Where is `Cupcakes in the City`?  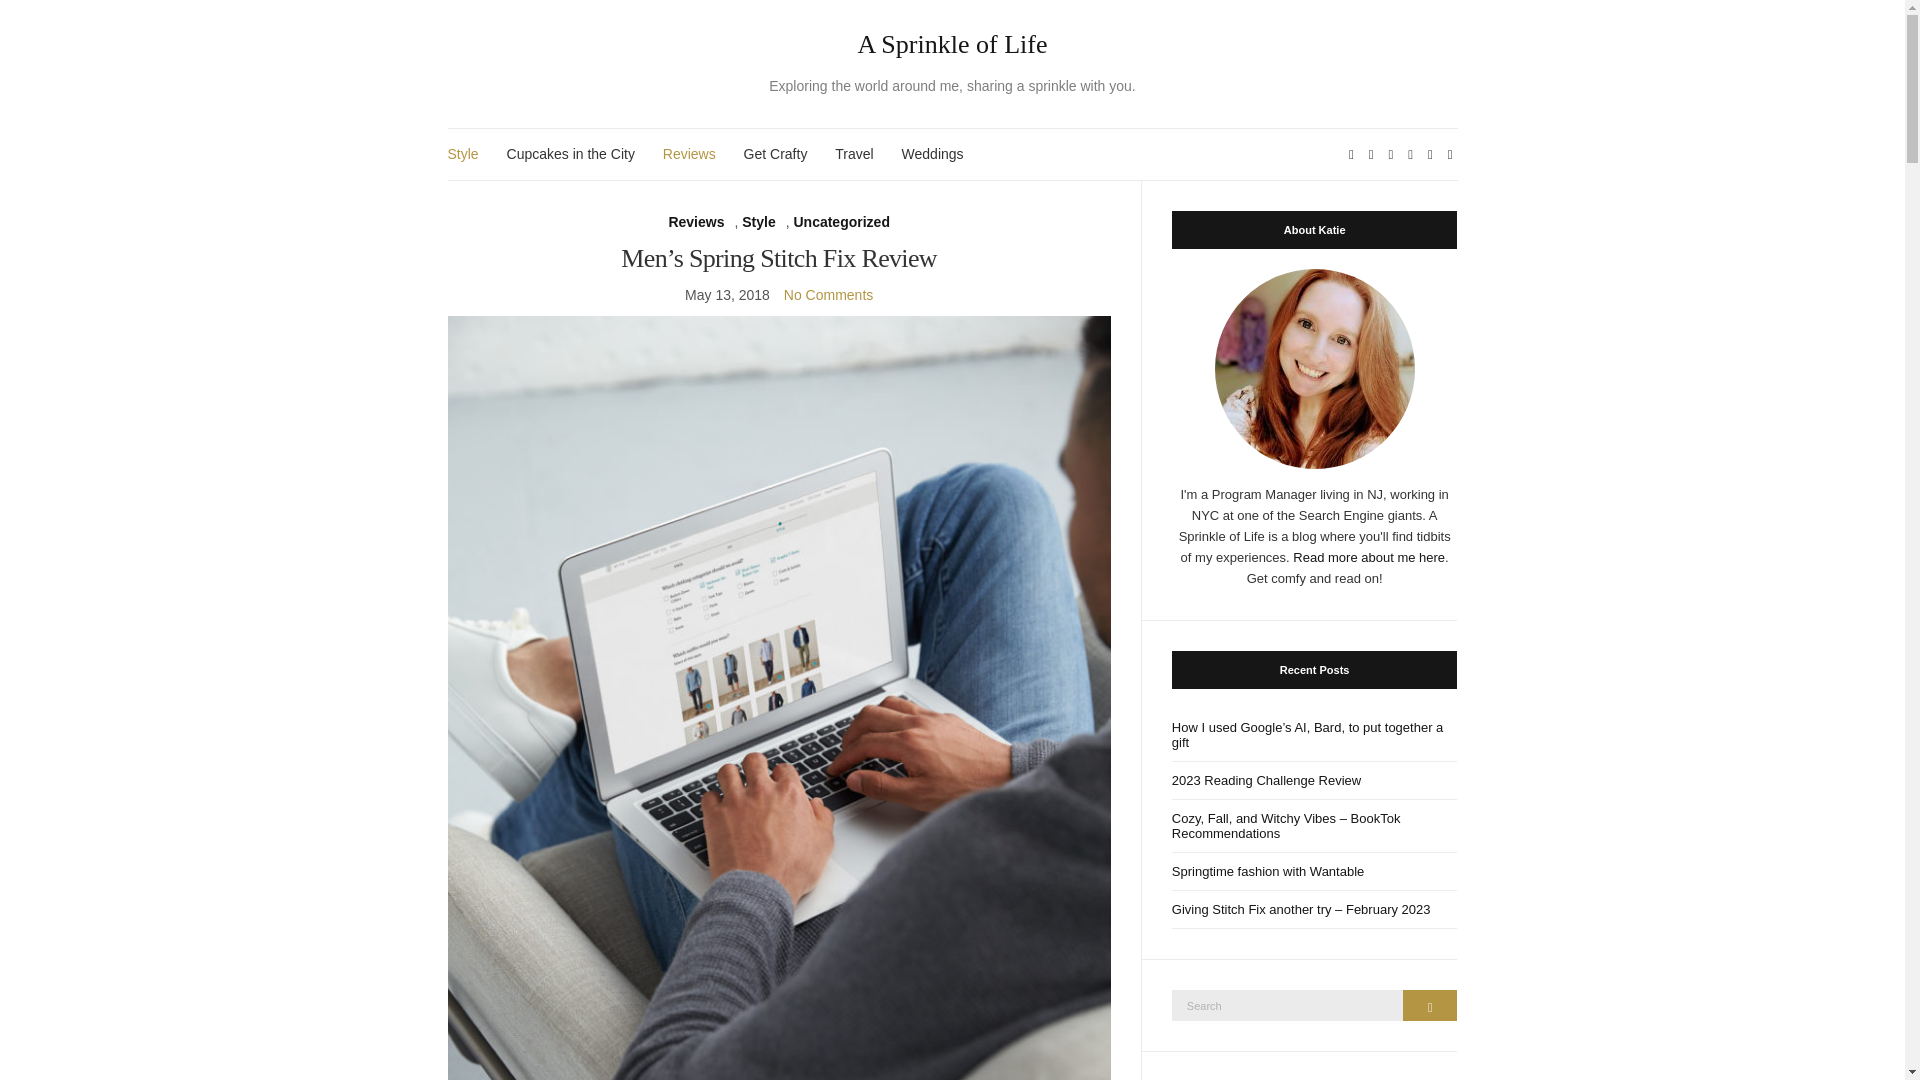
Cupcakes in the City is located at coordinates (570, 154).